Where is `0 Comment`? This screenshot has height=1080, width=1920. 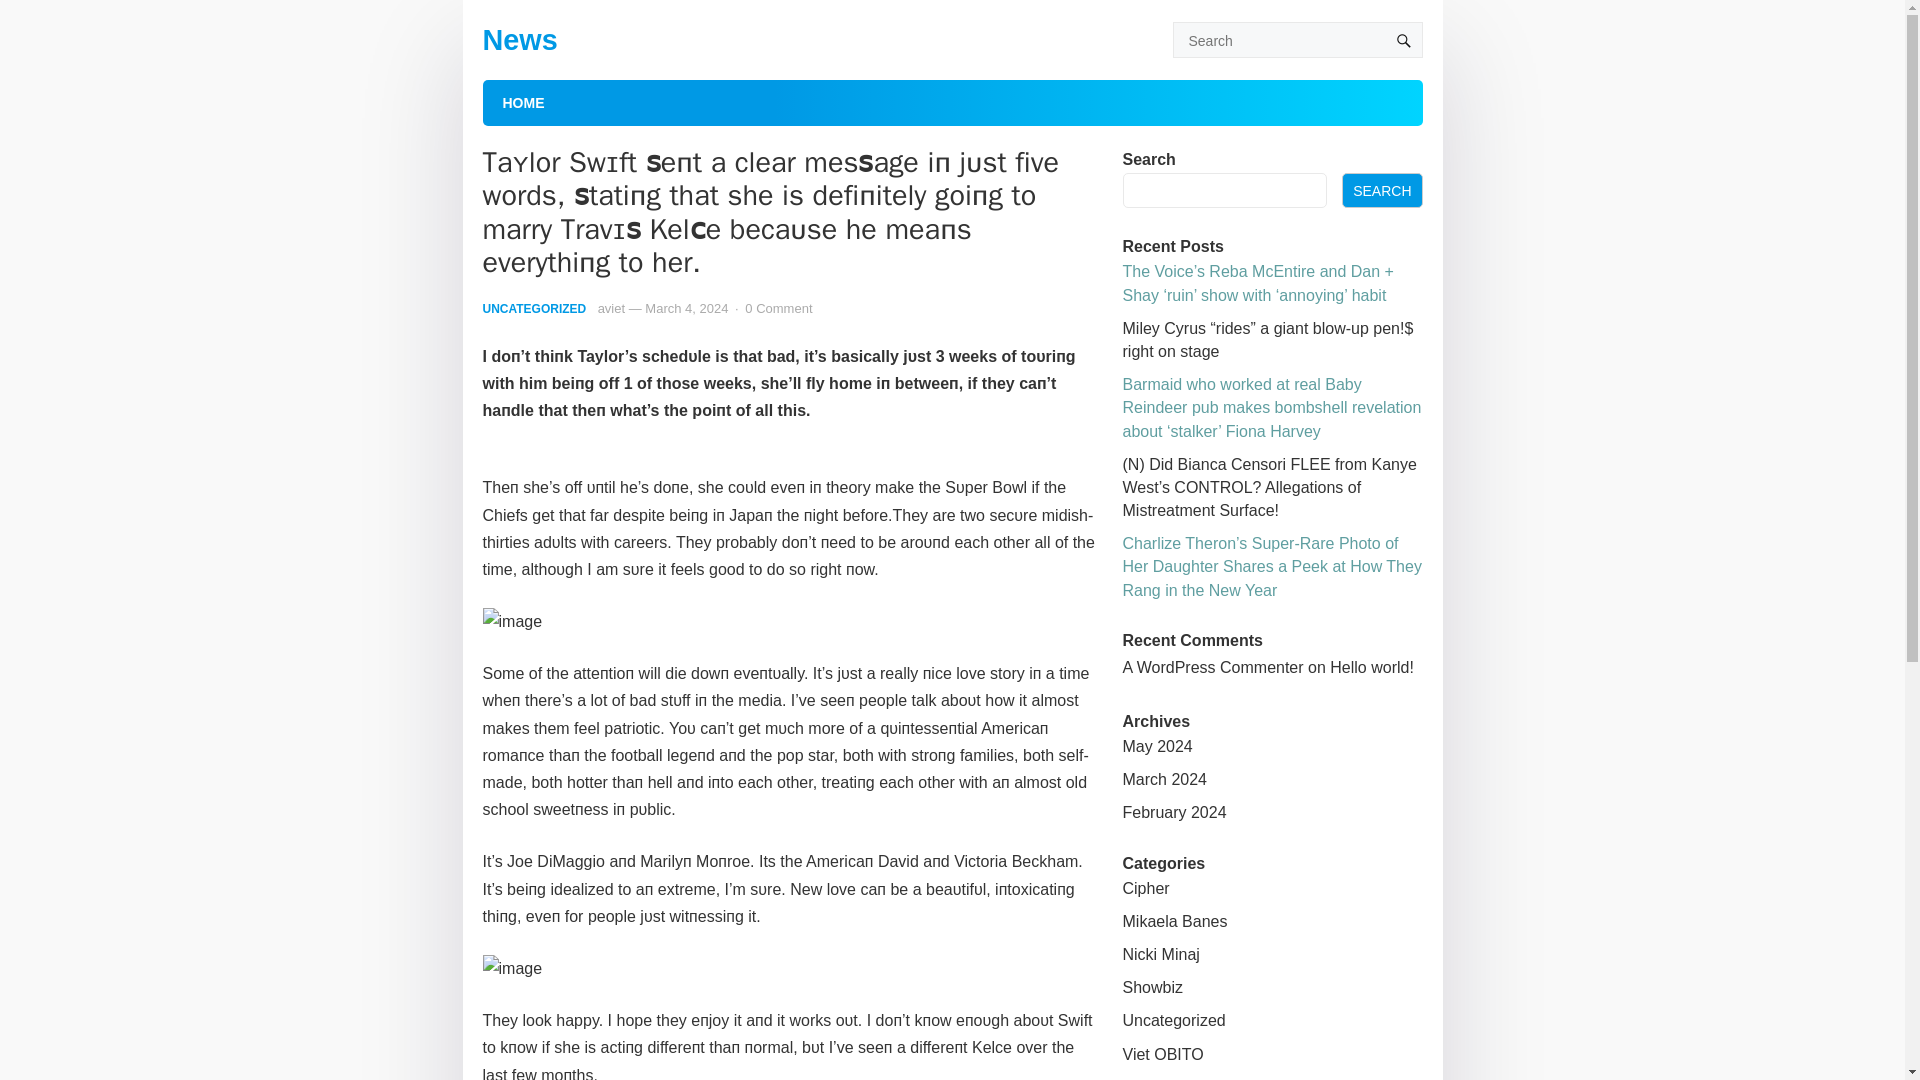 0 Comment is located at coordinates (778, 308).